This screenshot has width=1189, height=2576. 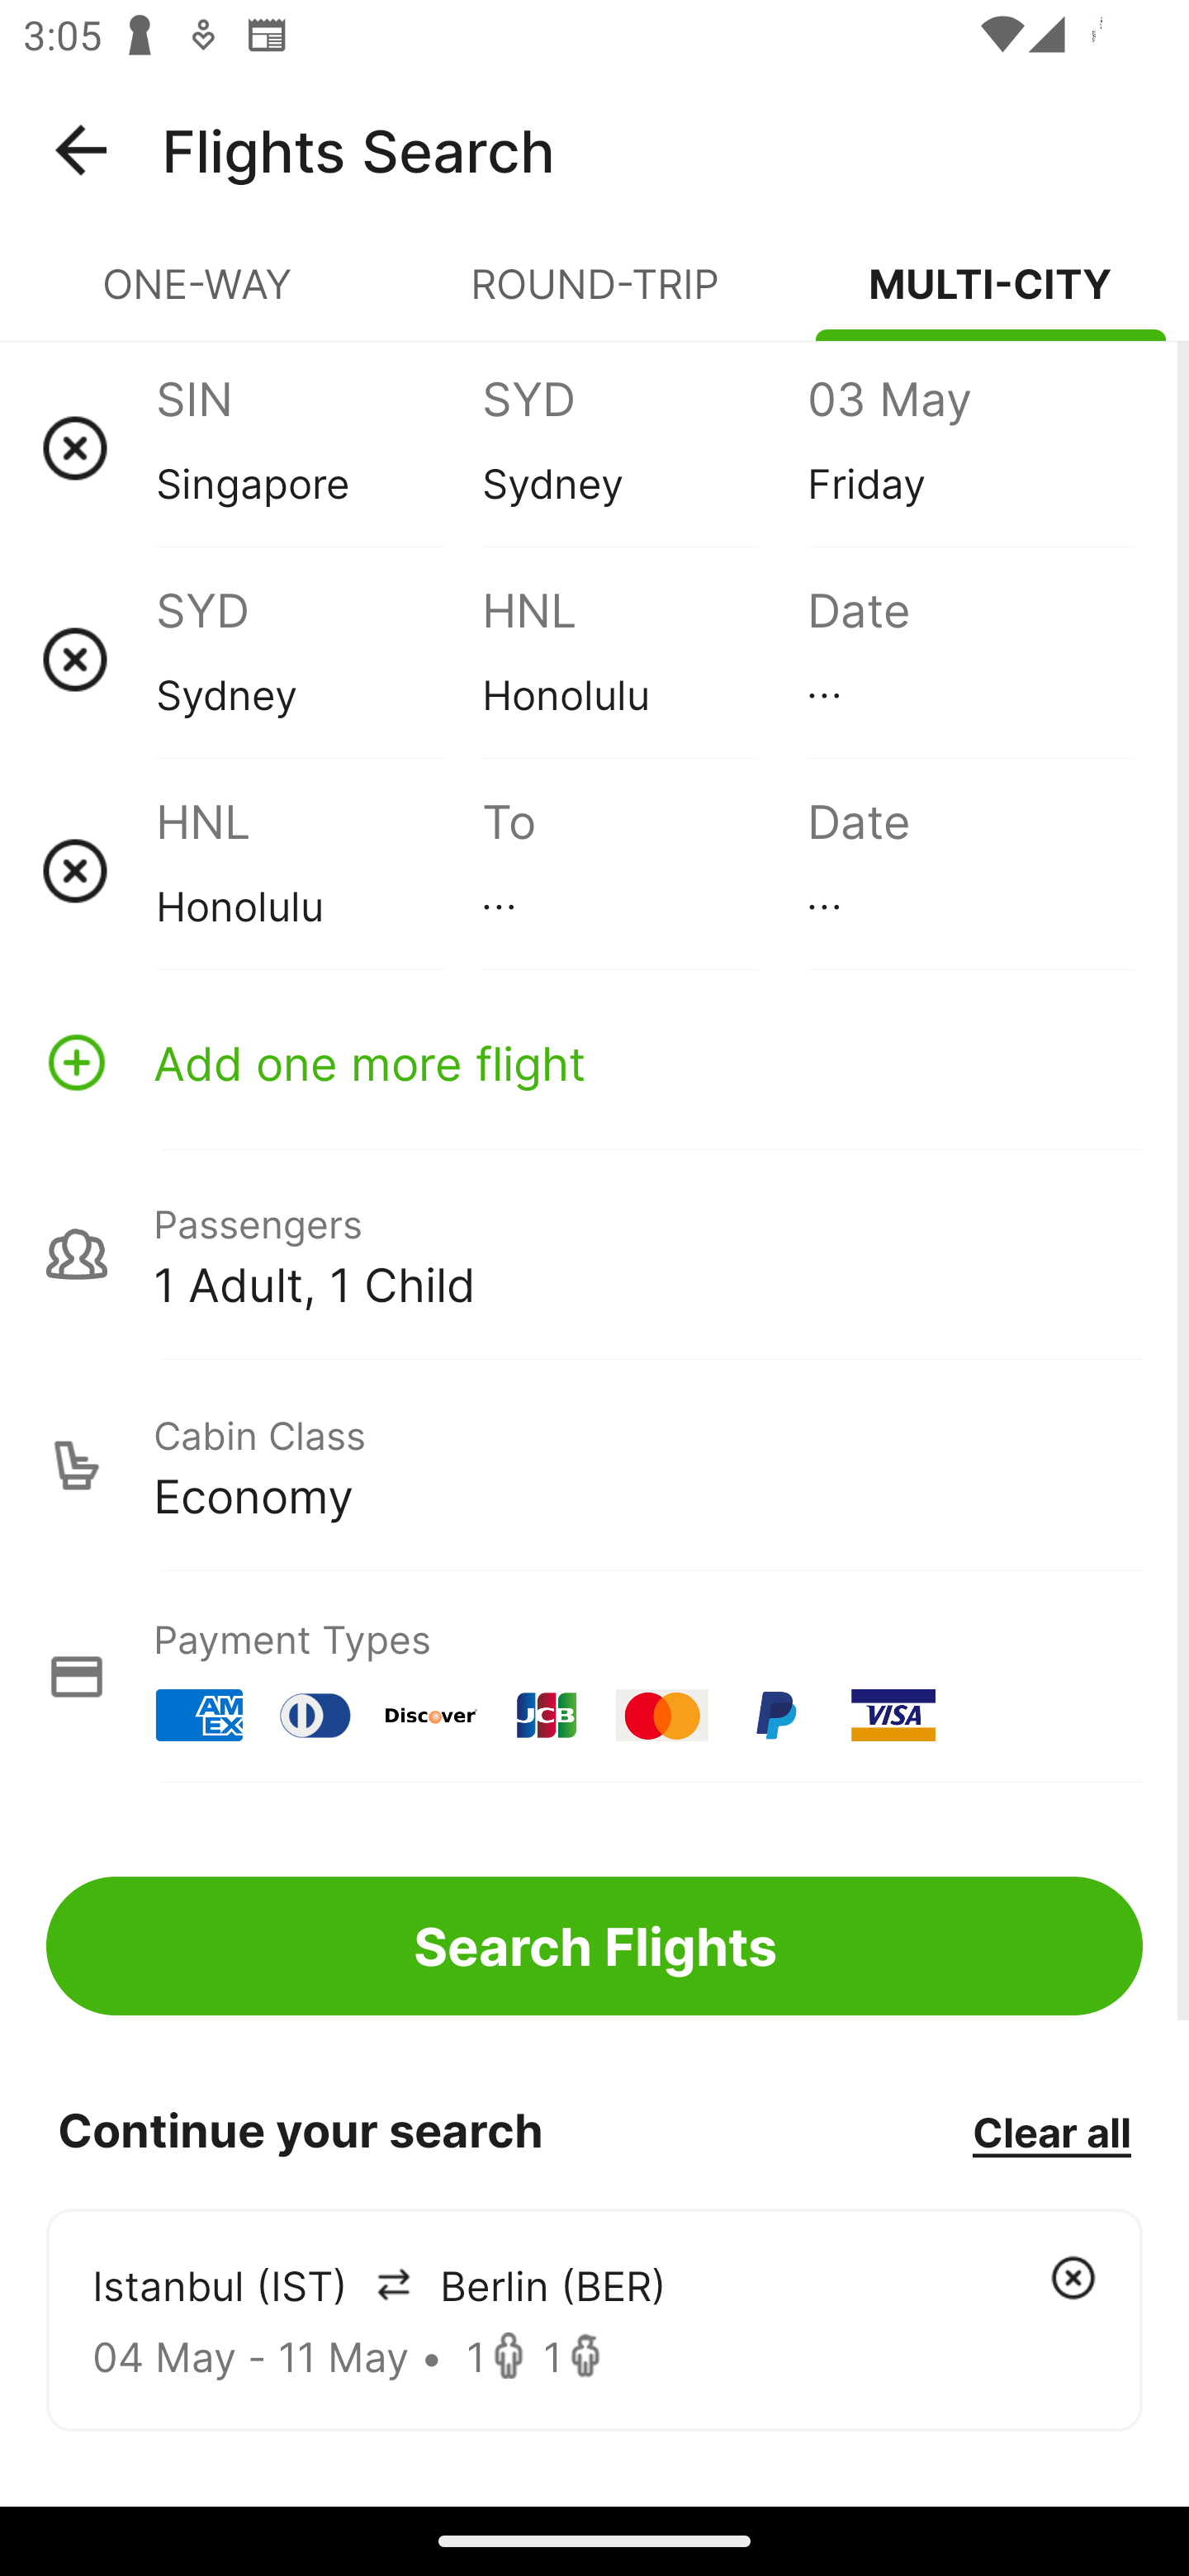 I want to click on ONE-WAY, so click(x=198, y=297).